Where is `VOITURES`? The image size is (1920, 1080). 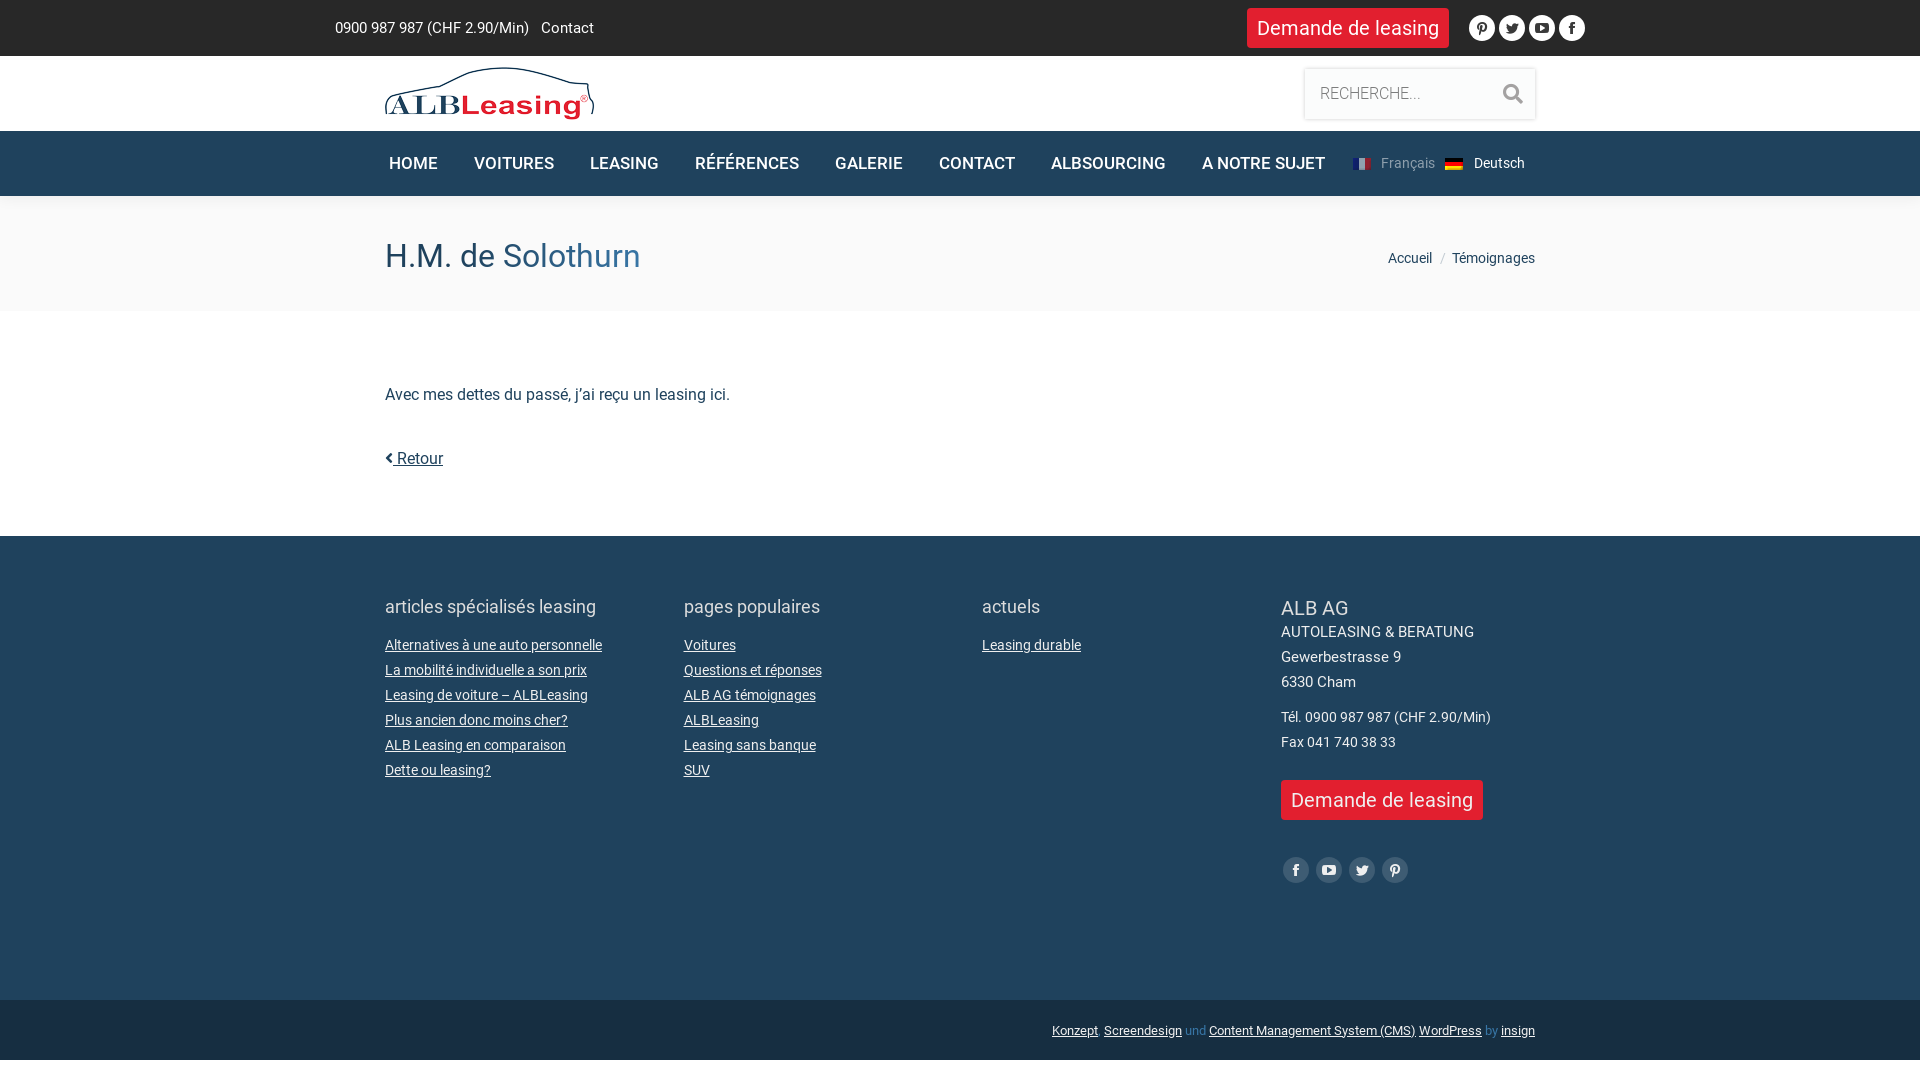
VOITURES is located at coordinates (514, 164).